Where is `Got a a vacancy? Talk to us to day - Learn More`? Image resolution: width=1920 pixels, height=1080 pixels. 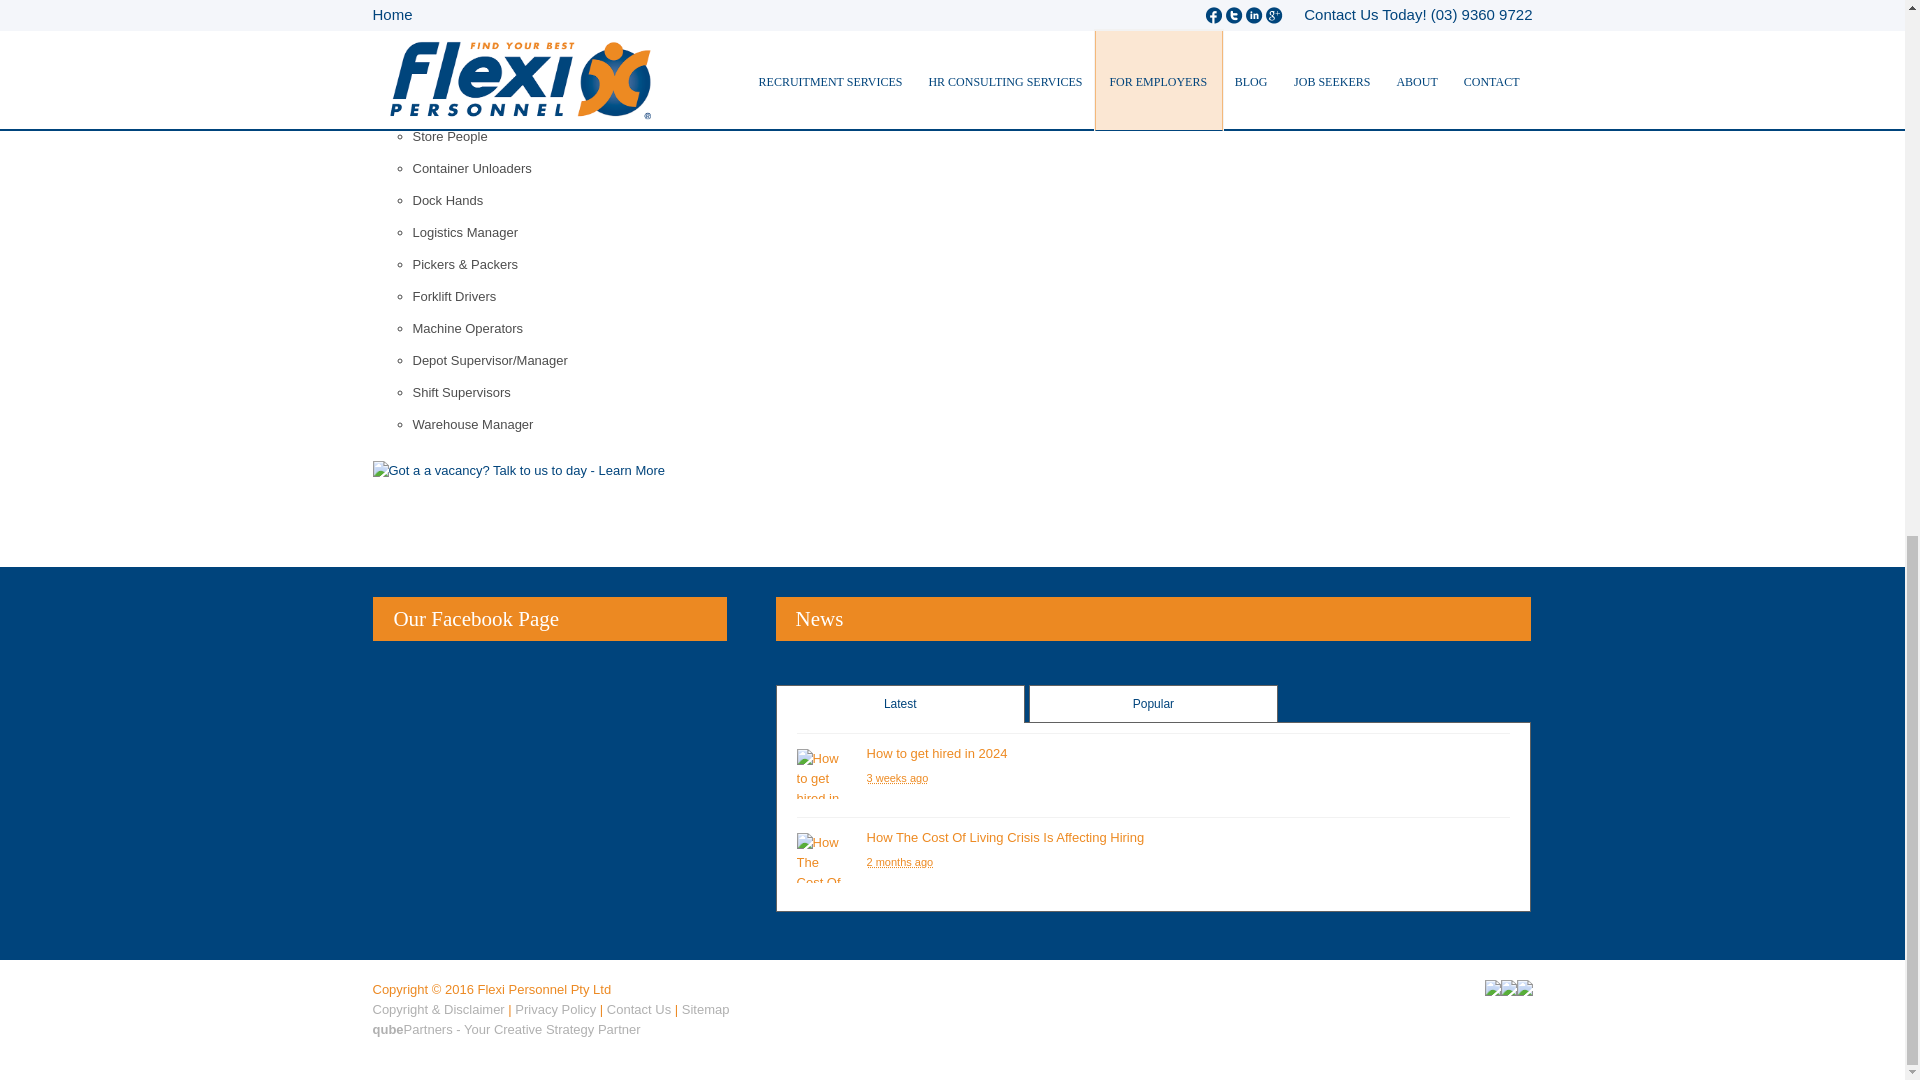
Got a a vacancy? Talk to us to day - Learn More is located at coordinates (518, 470).